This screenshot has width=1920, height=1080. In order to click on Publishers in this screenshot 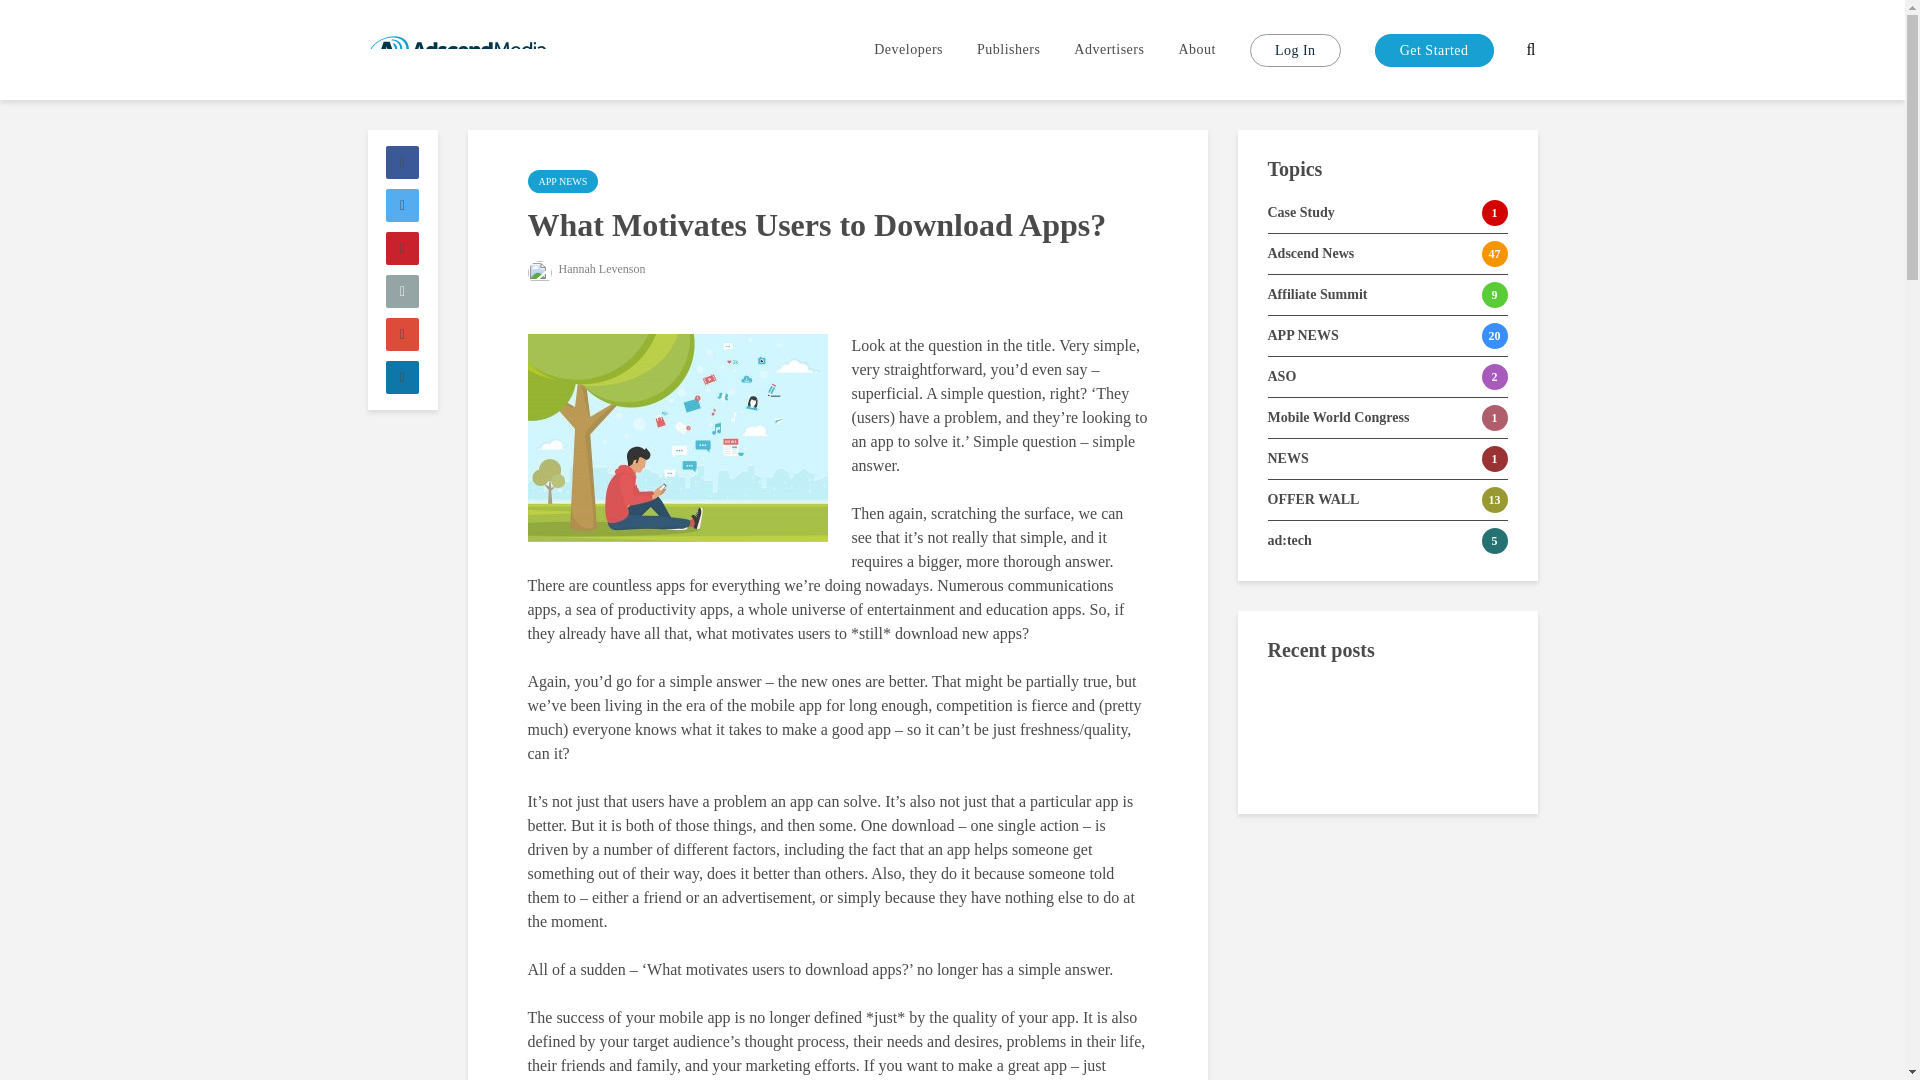, I will do `click(1008, 50)`.